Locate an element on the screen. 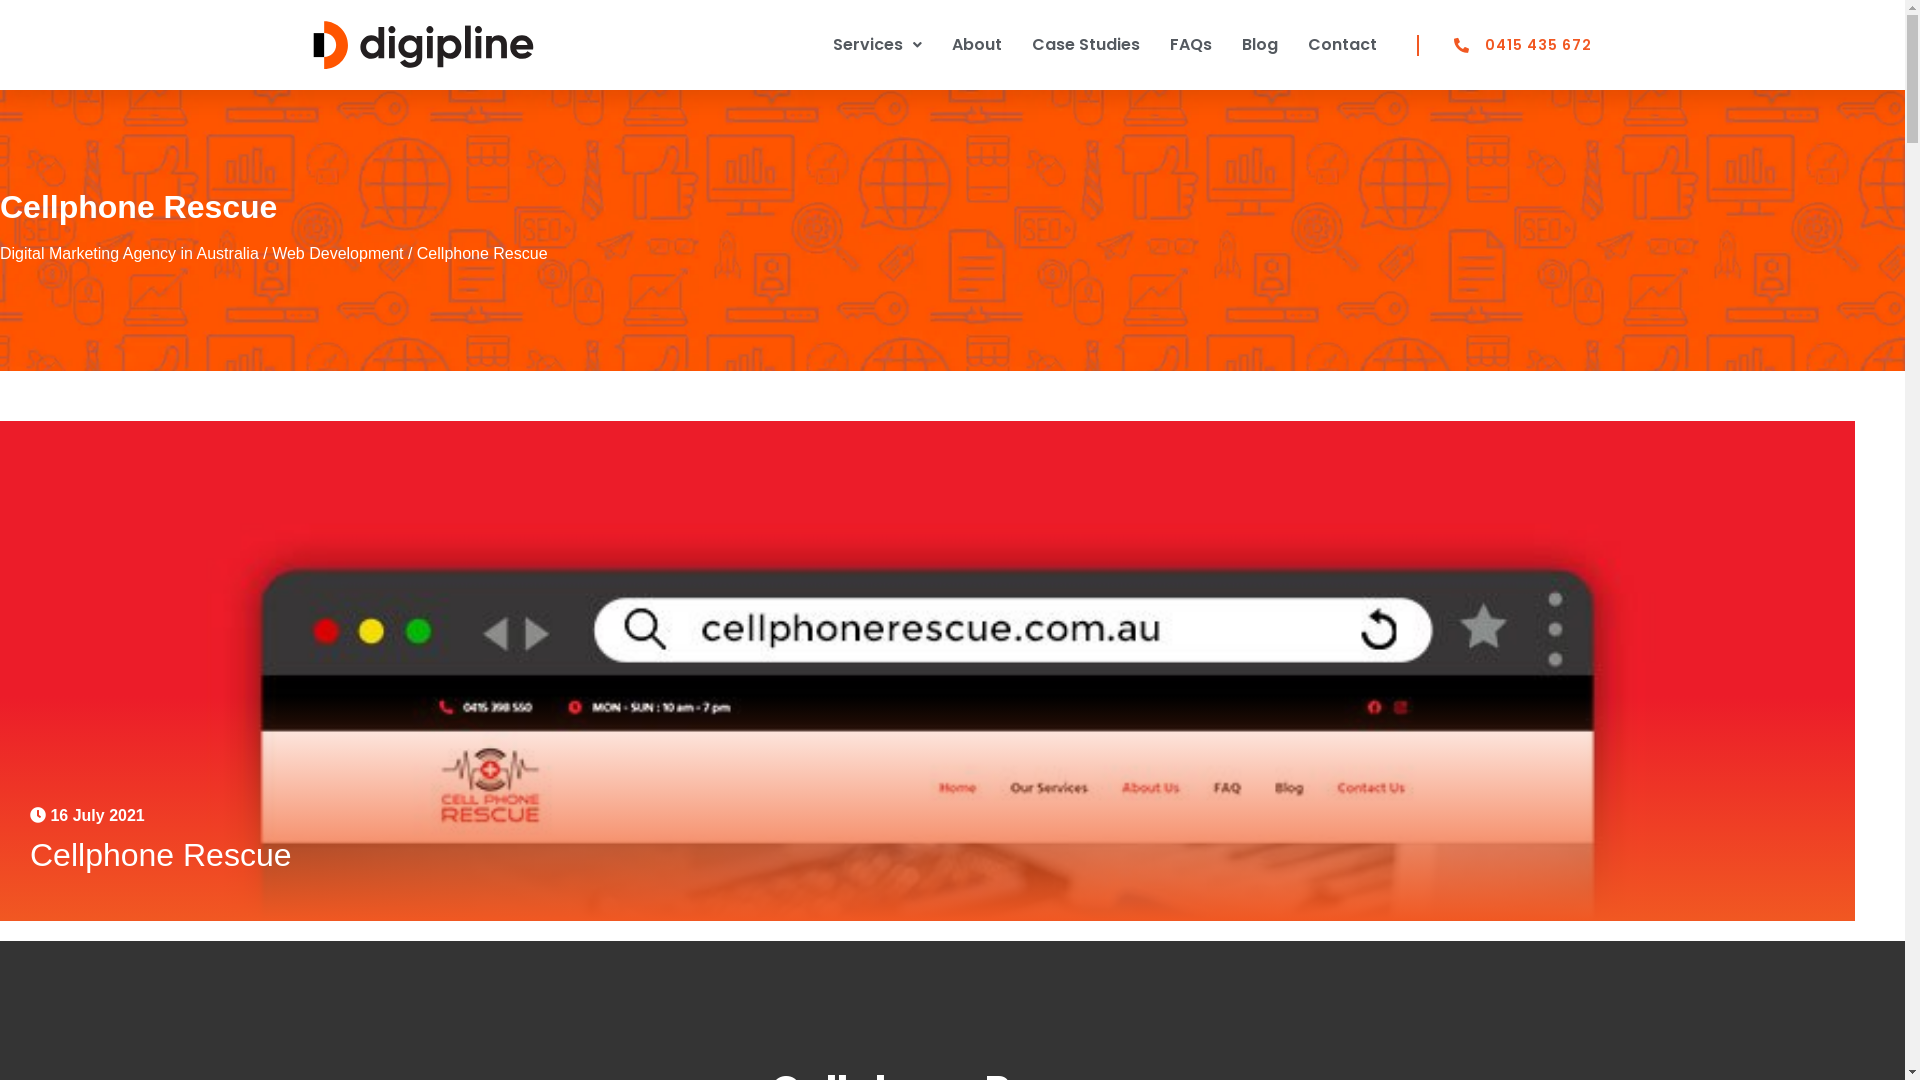  Services is located at coordinates (878, 45).